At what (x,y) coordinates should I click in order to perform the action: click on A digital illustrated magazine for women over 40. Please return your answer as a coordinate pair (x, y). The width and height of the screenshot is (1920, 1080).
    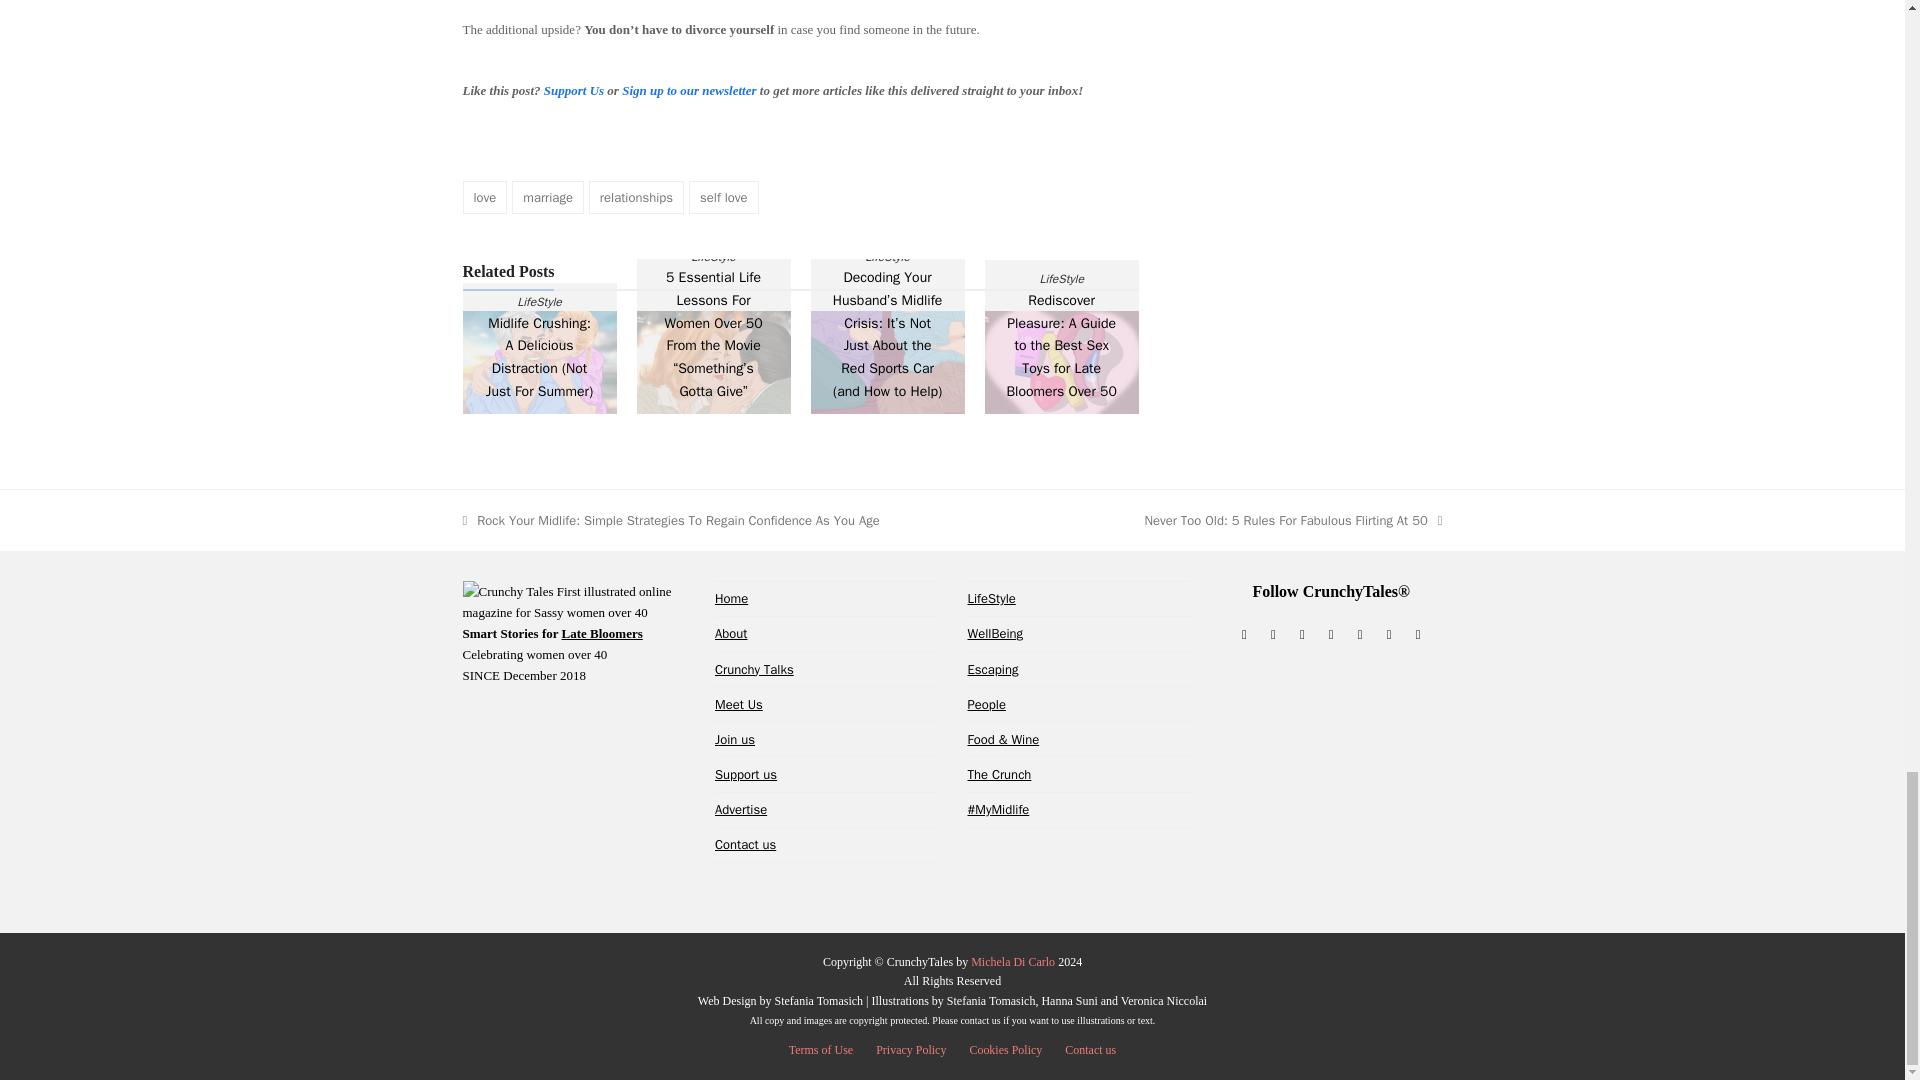
    Looking at the image, I should click on (731, 598).